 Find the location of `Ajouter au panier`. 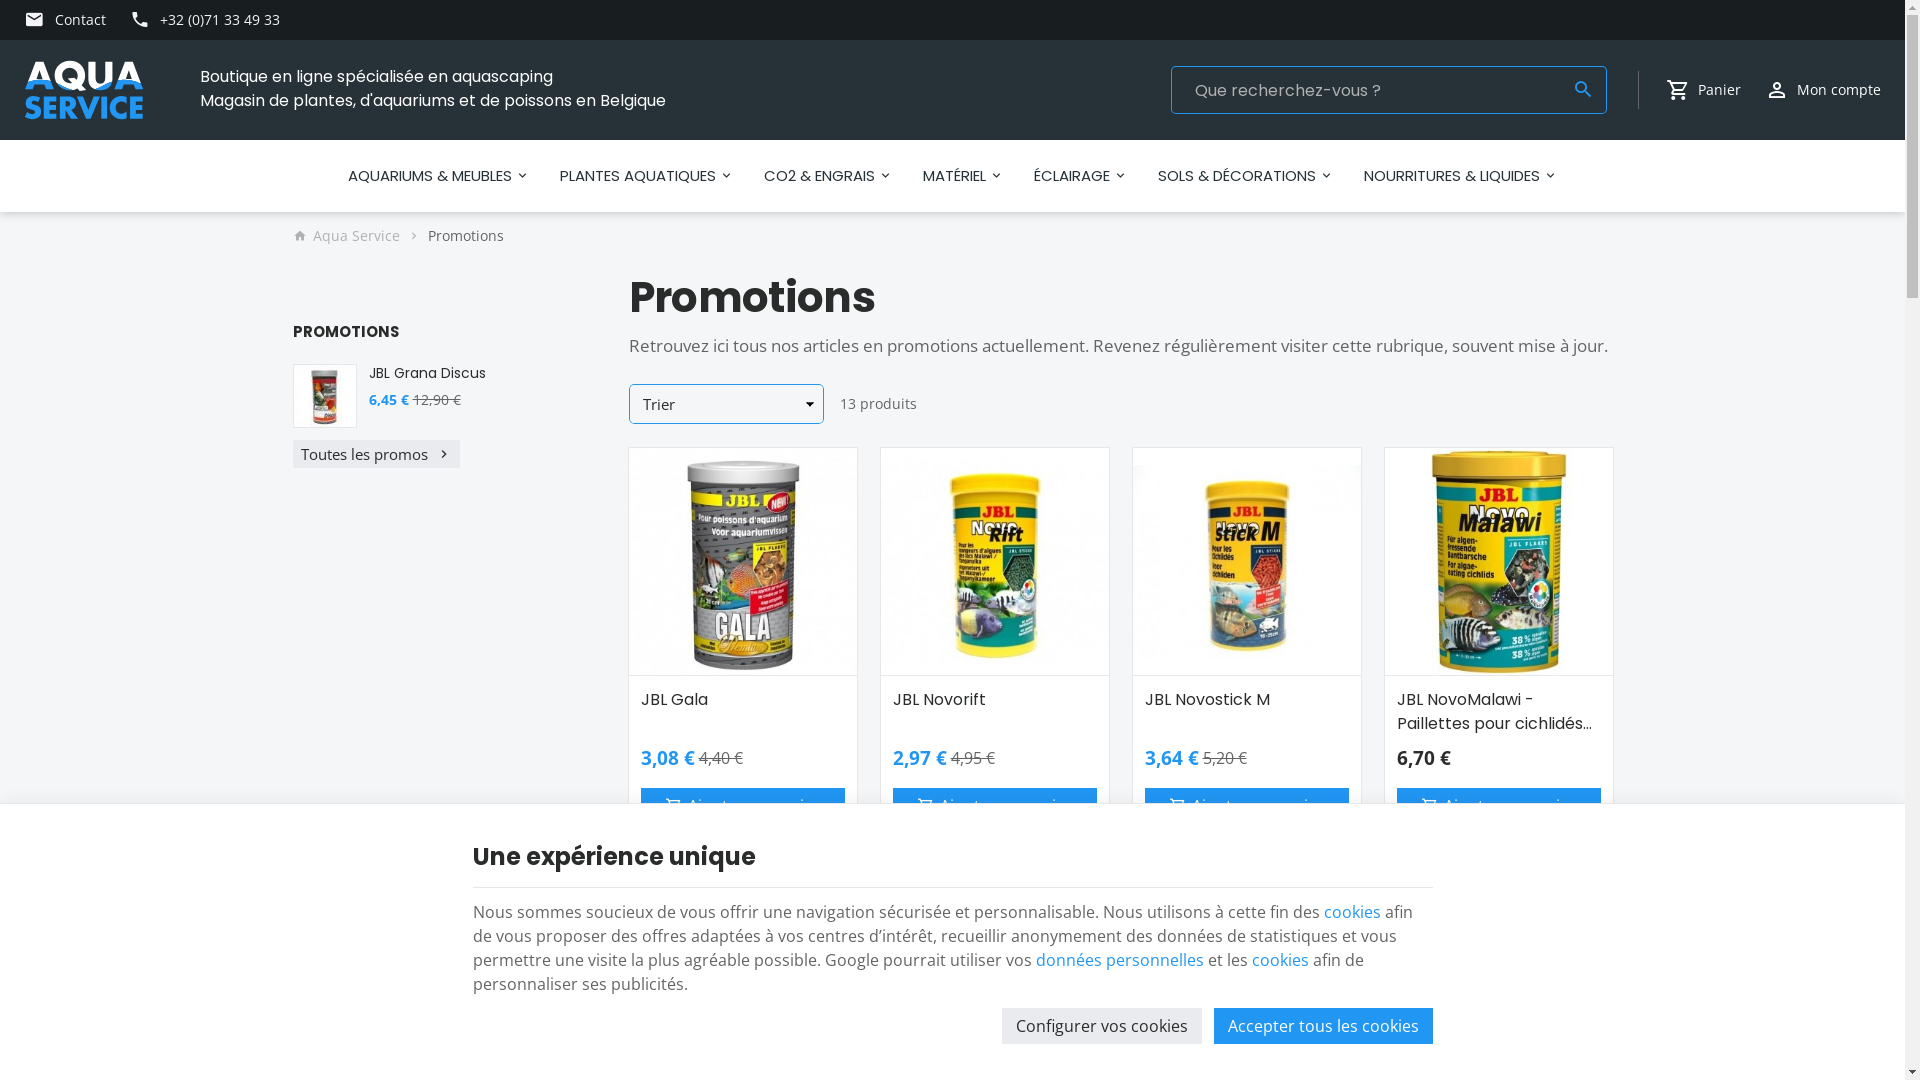

Ajouter au panier is located at coordinates (994, 806).